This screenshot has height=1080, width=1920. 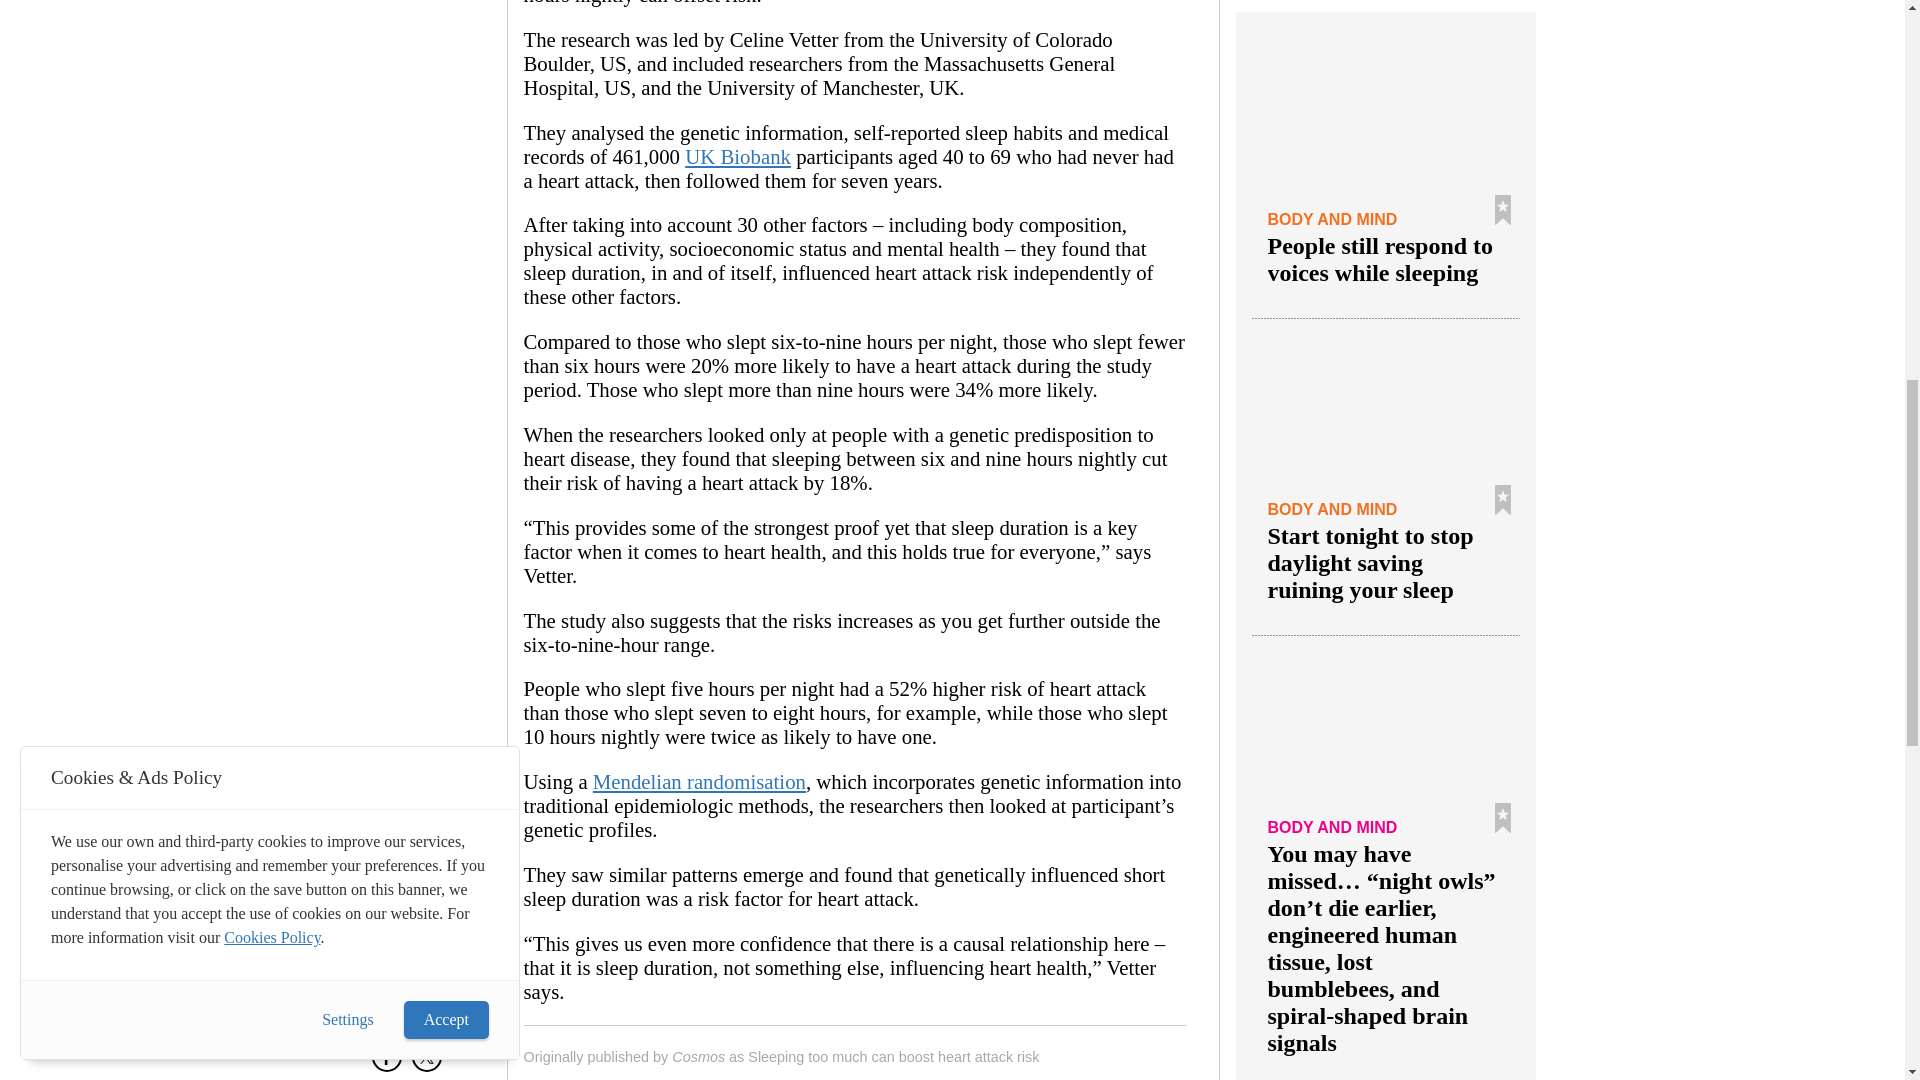 I want to click on Share on Facebook, so click(x=386, y=1064).